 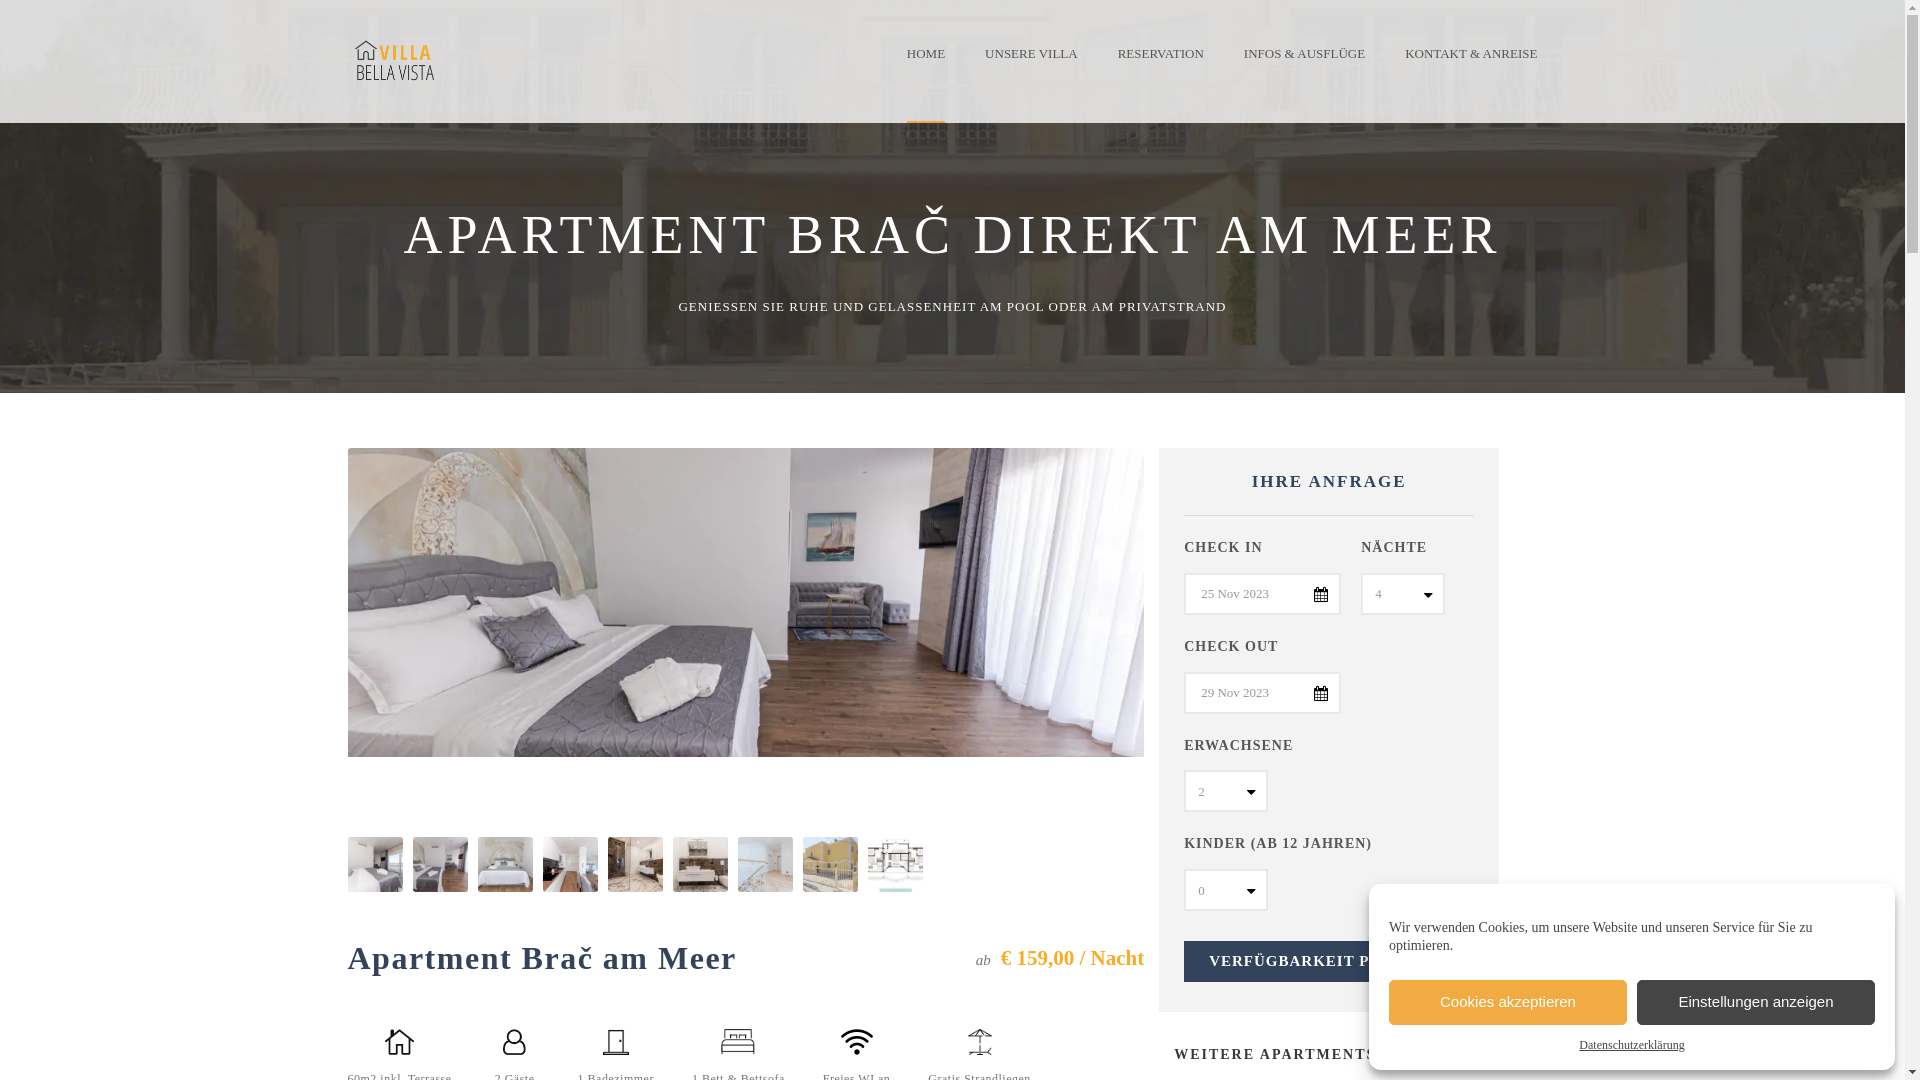 I want to click on Einstellungen anzeigen, so click(x=1756, y=1002).